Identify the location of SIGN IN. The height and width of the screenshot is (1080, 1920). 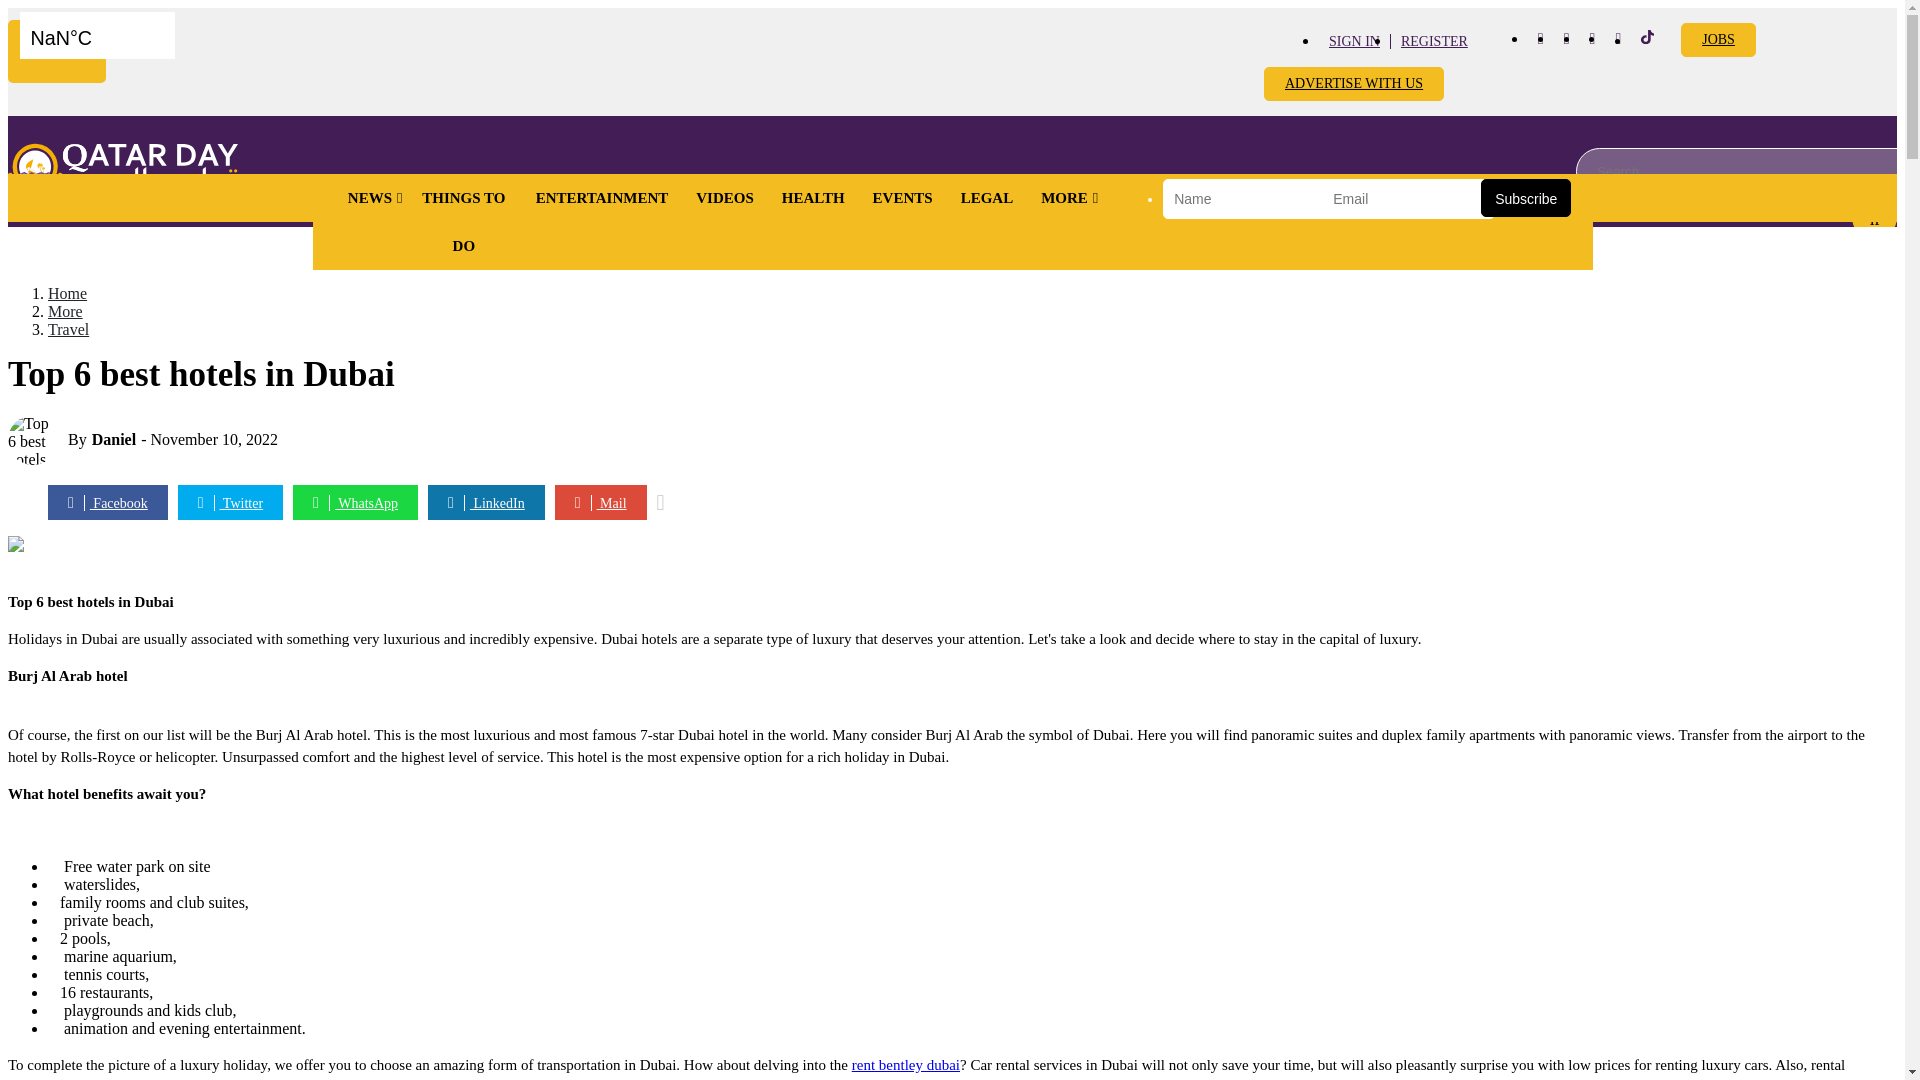
(1354, 40).